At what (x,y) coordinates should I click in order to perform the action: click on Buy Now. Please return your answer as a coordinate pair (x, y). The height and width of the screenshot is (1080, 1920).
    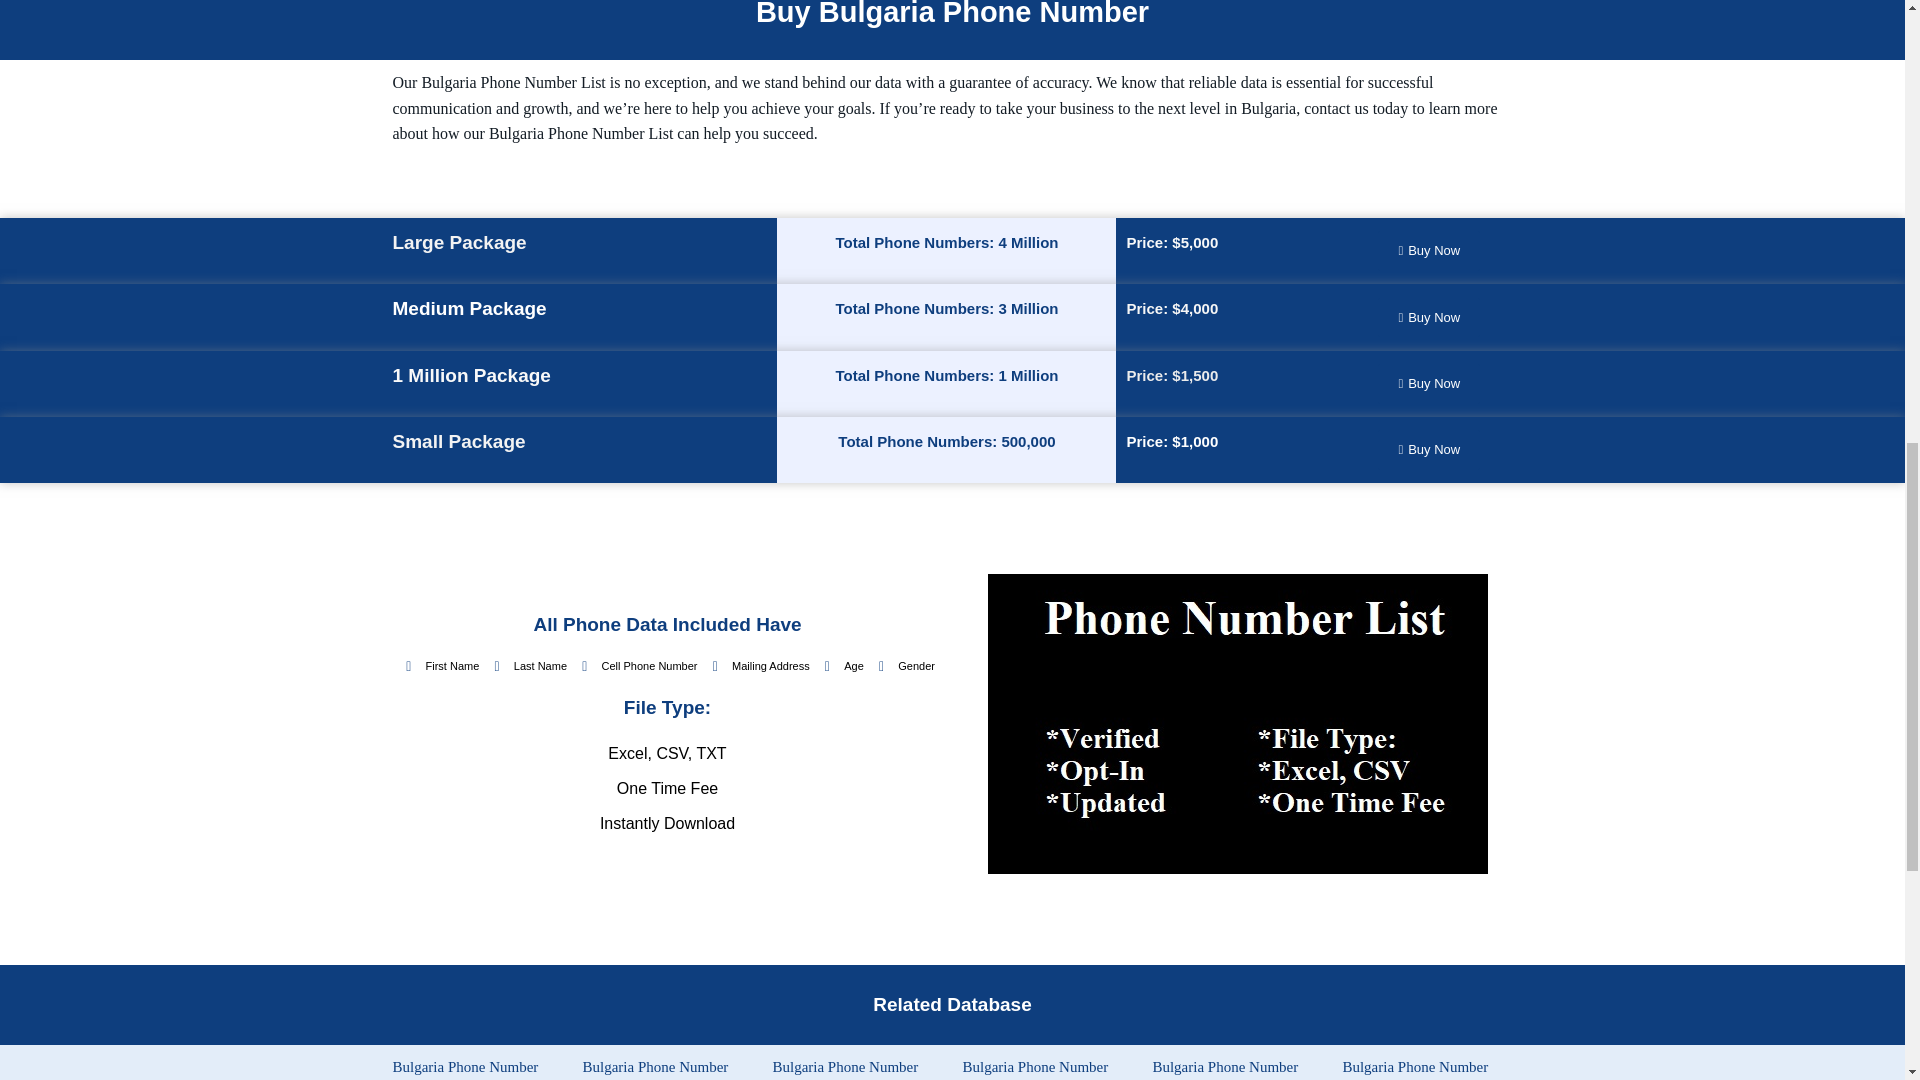
    Looking at the image, I should click on (1429, 251).